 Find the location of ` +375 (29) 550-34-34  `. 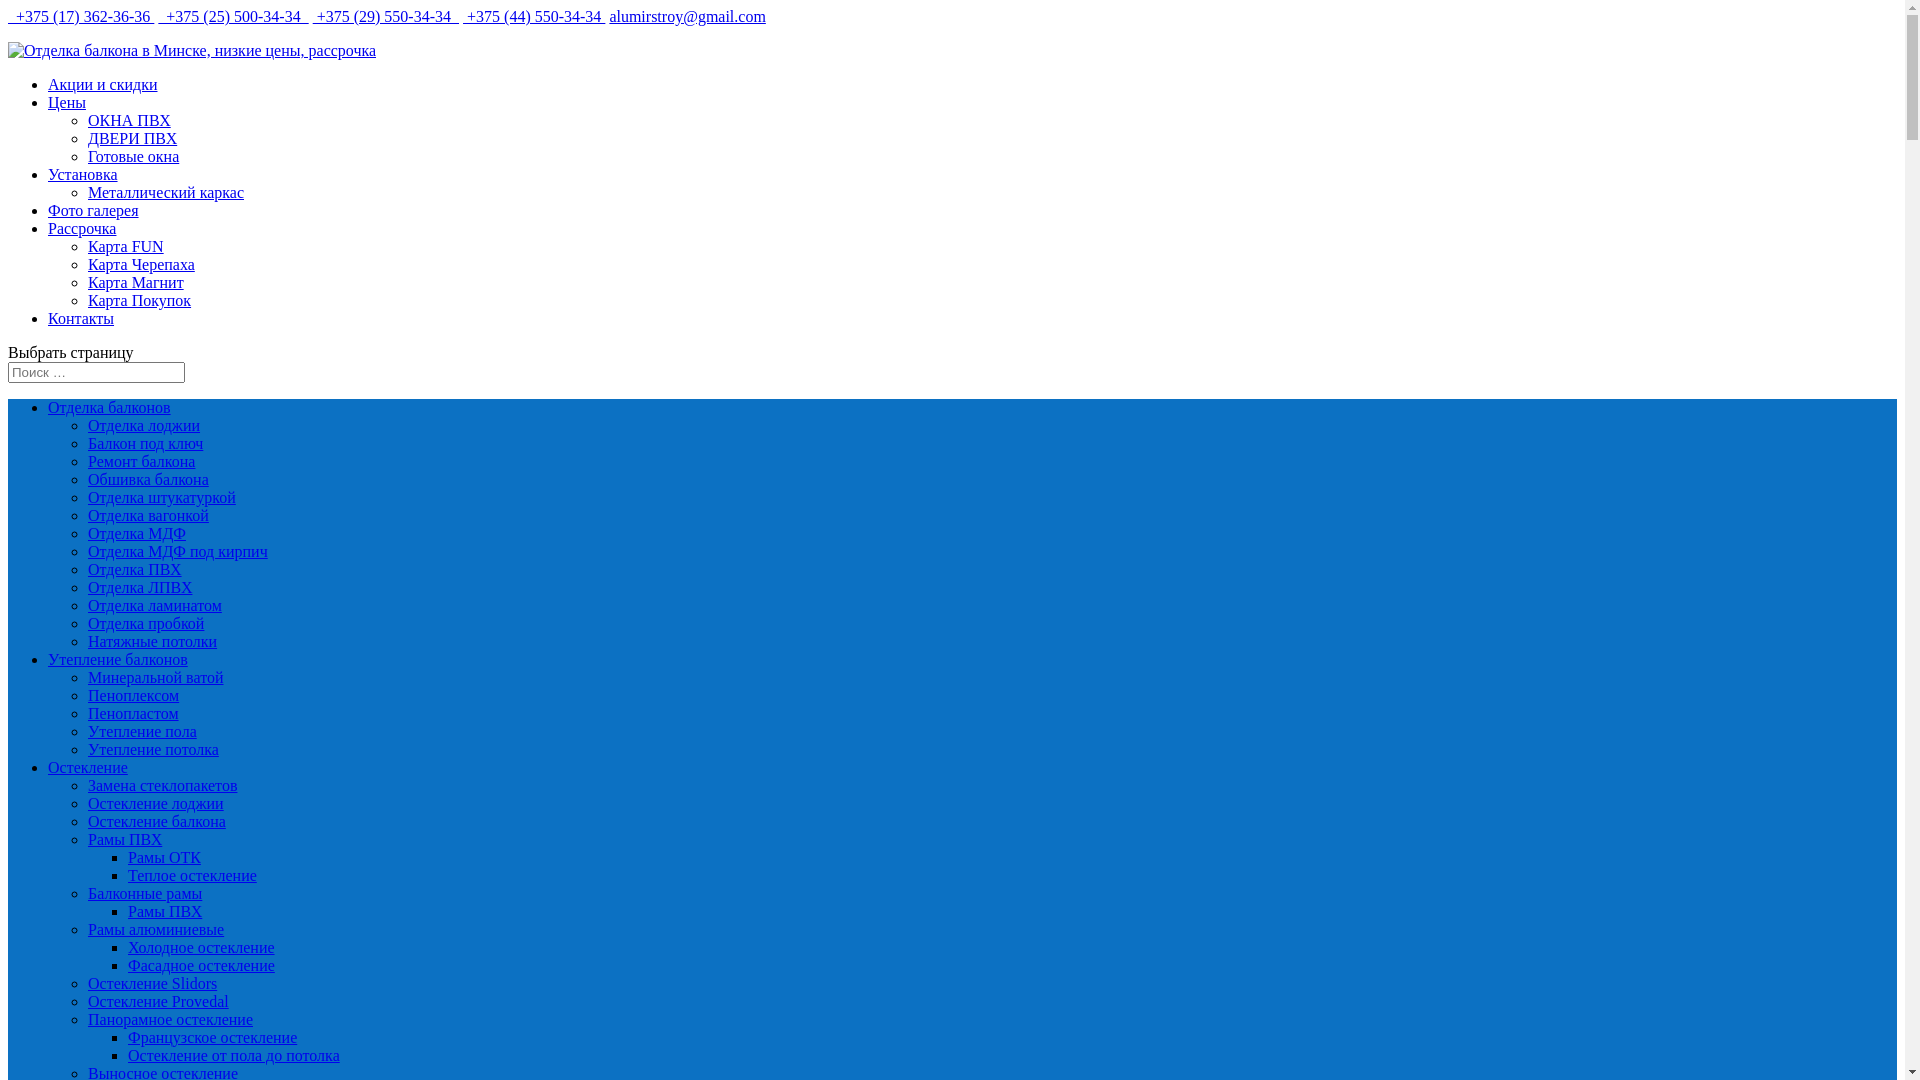

 +375 (29) 550-34-34   is located at coordinates (386, 16).